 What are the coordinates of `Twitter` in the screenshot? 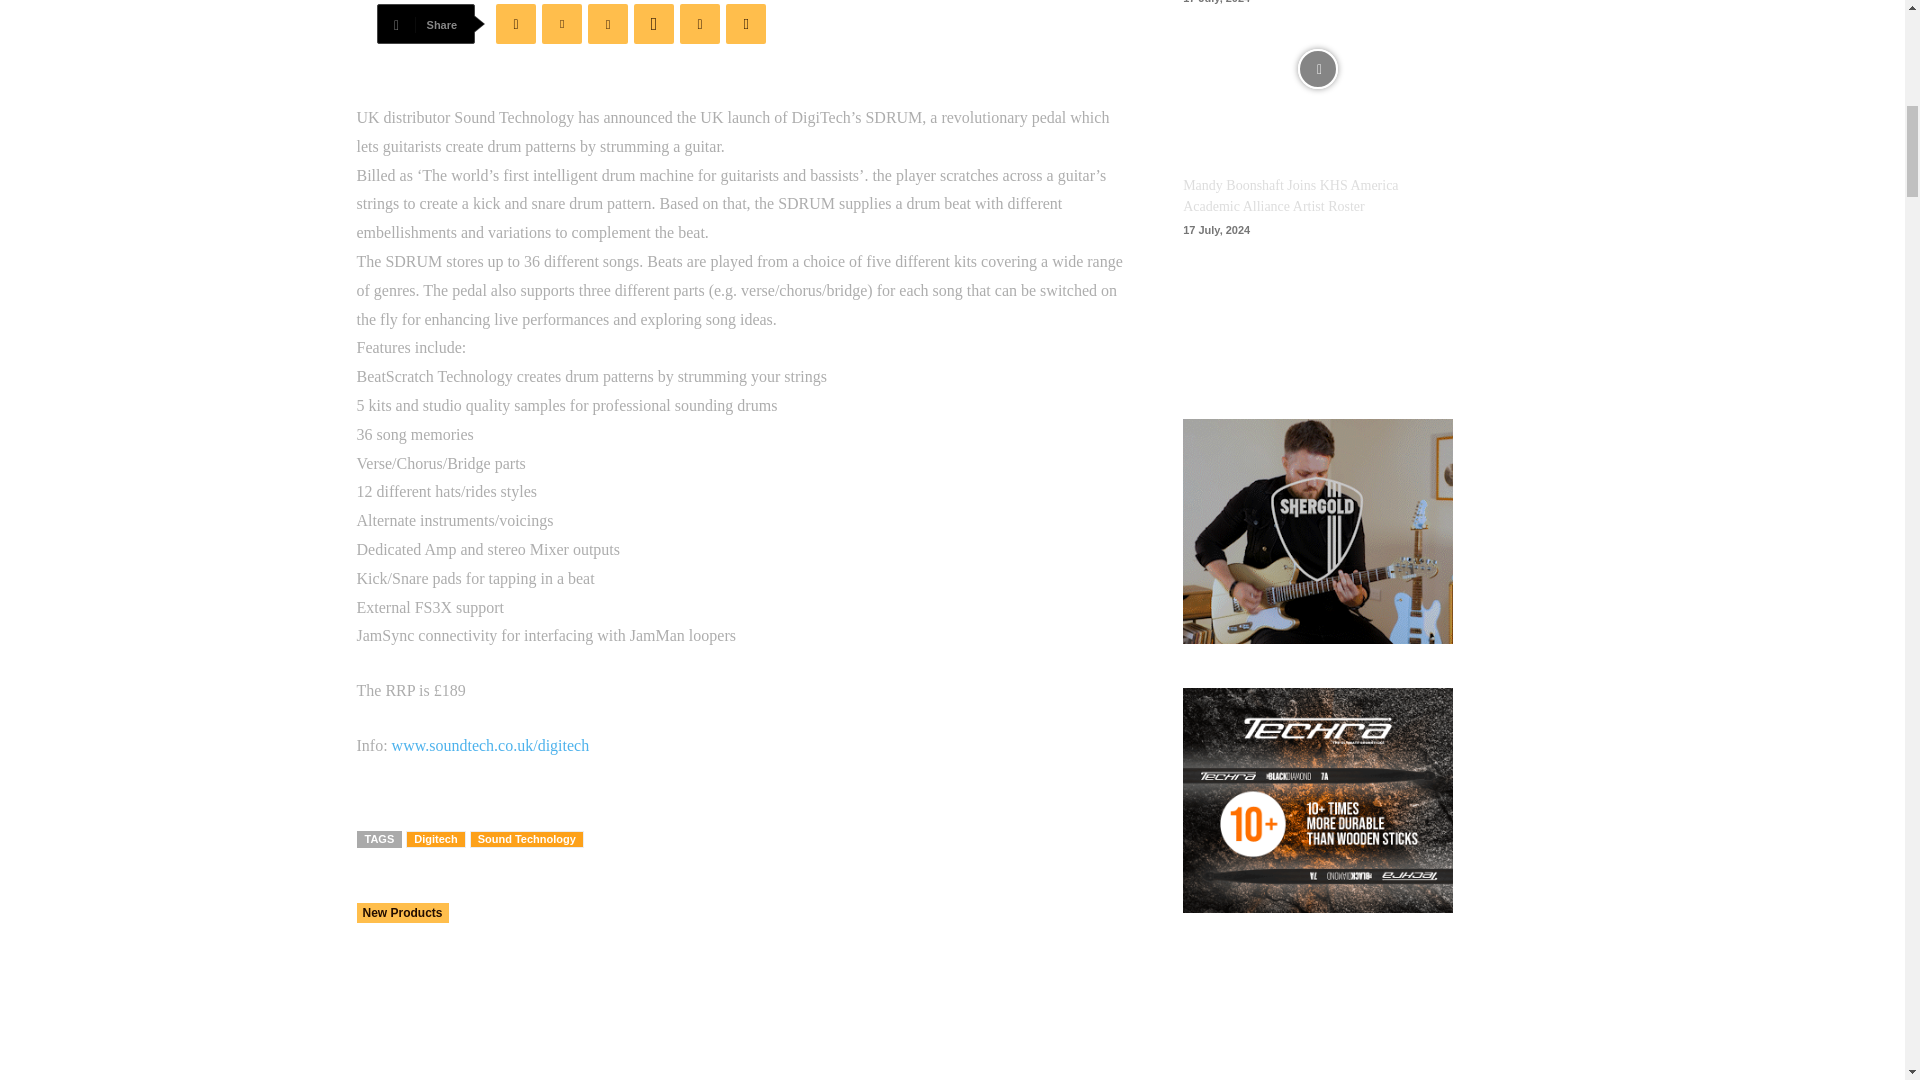 It's located at (561, 24).